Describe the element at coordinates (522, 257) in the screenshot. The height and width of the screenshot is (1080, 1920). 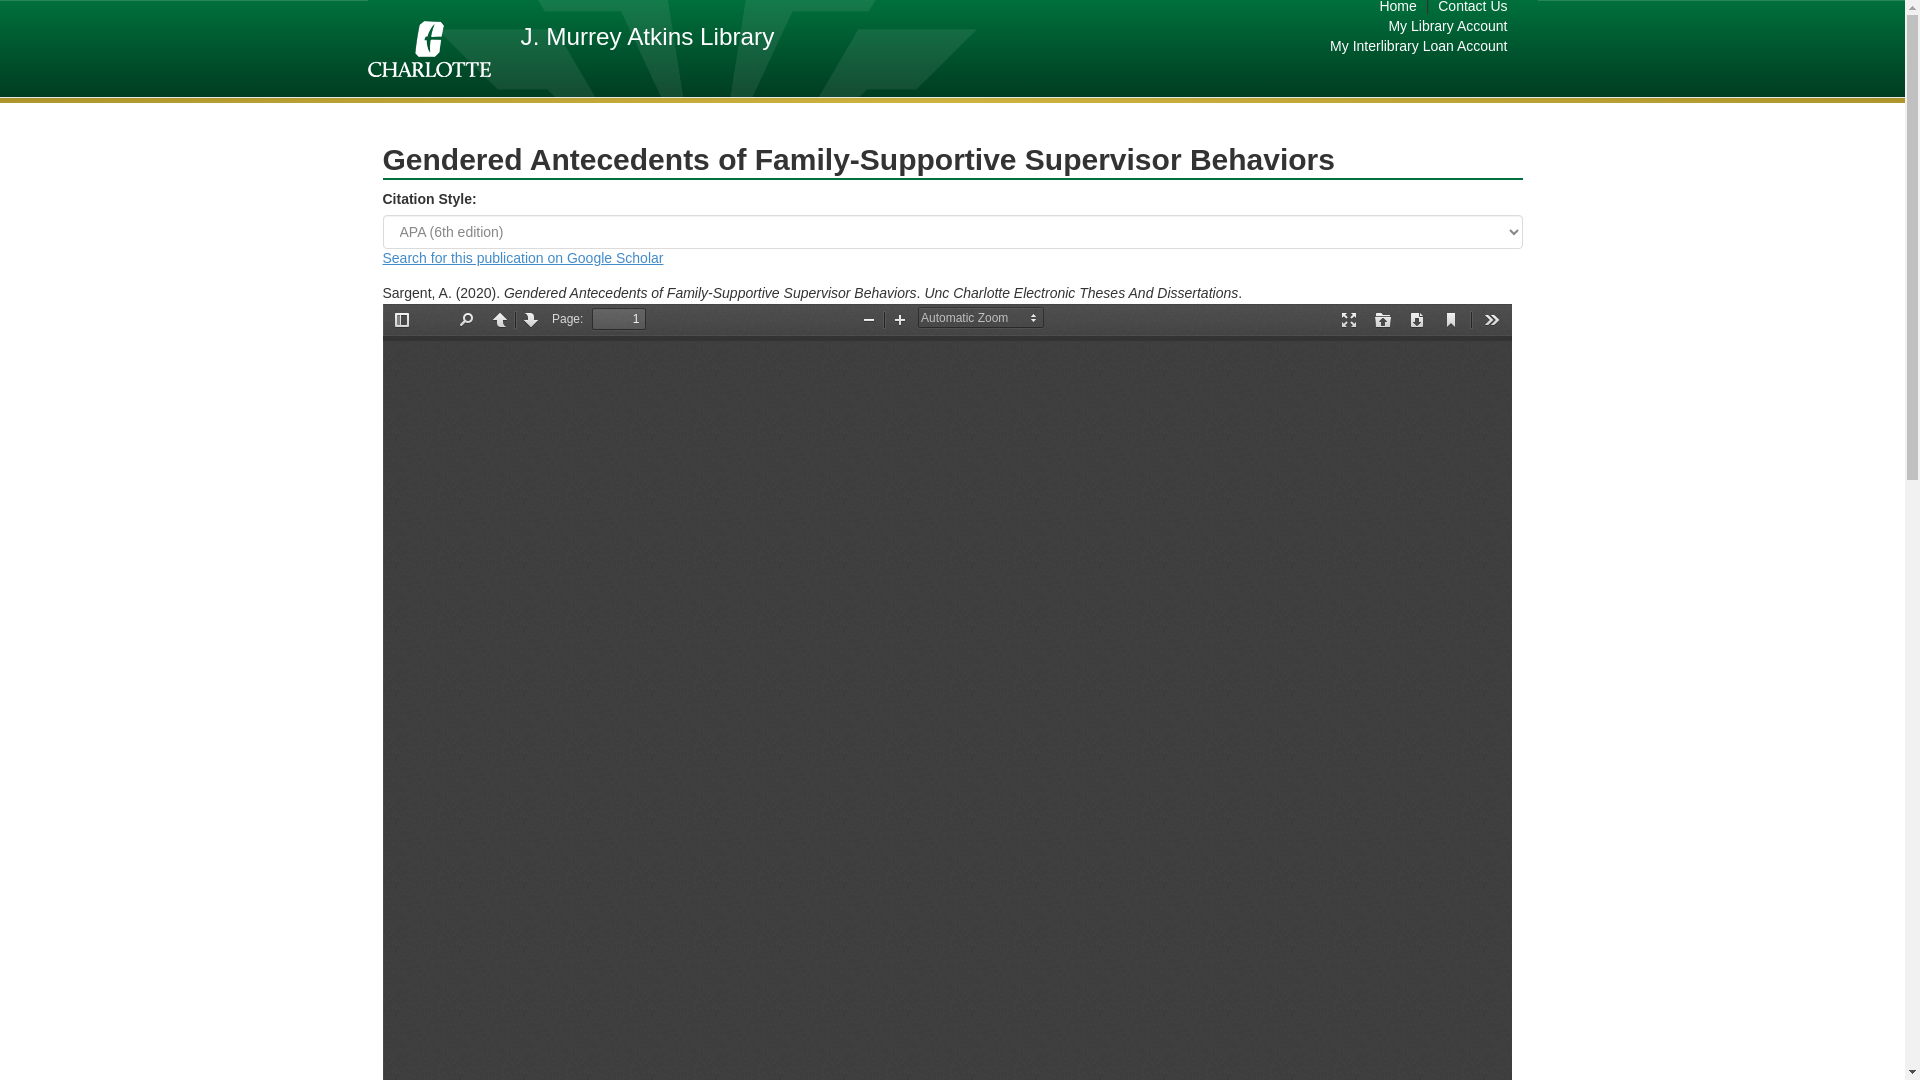
I see `Search for this publication on Google Scholar` at that location.